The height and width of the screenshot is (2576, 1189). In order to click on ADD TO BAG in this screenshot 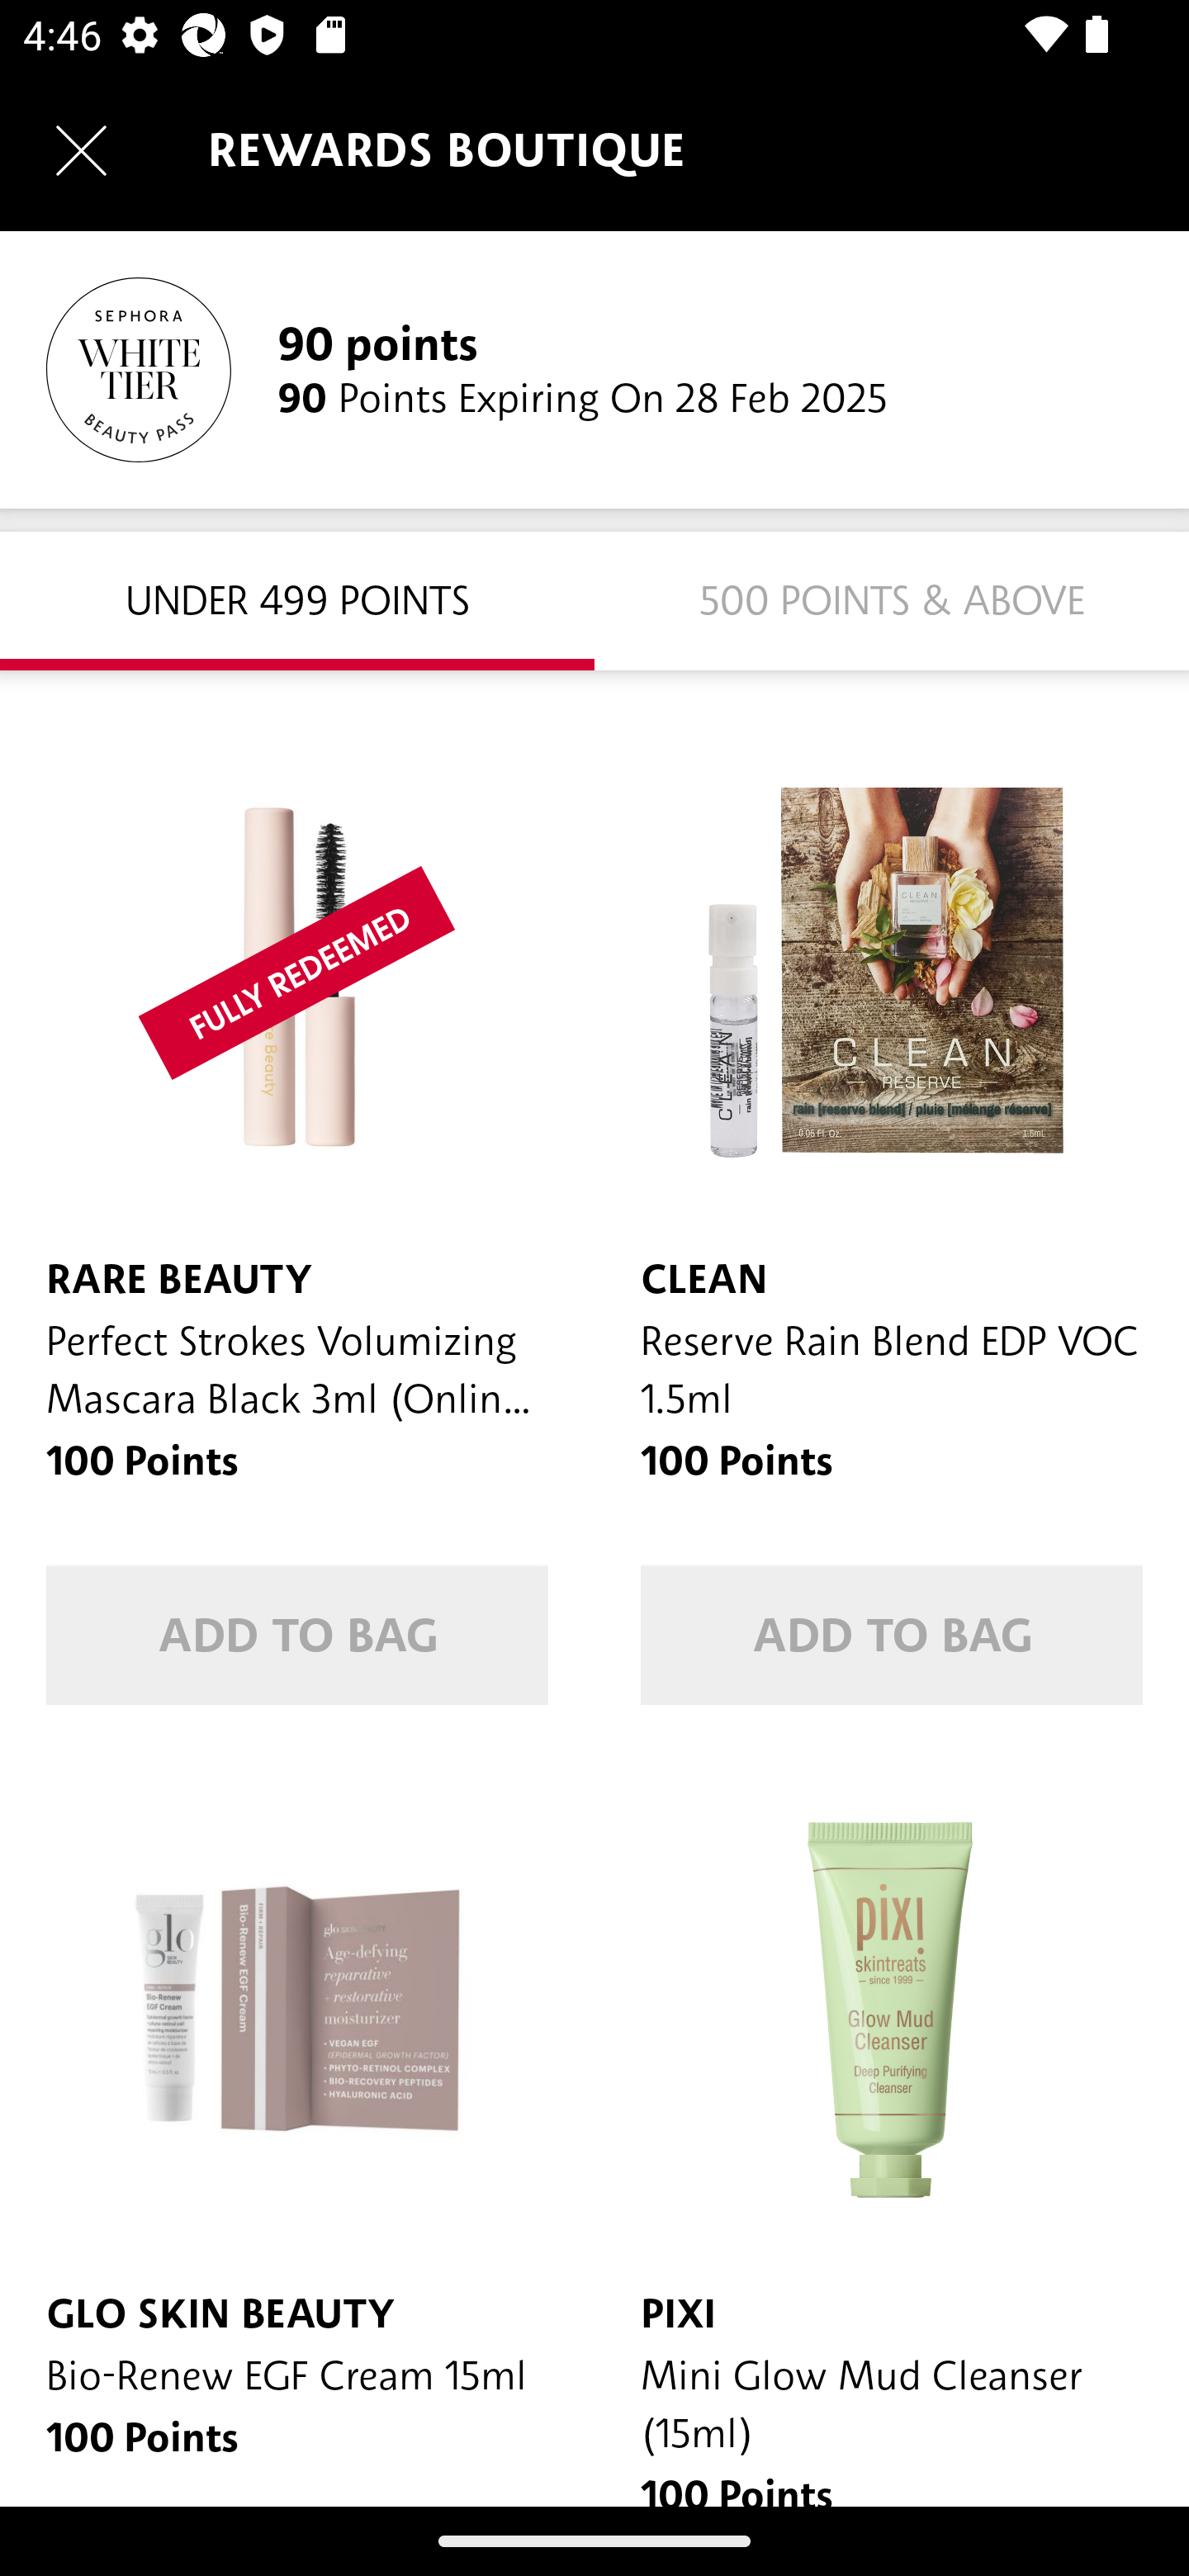, I will do `click(892, 1635)`.